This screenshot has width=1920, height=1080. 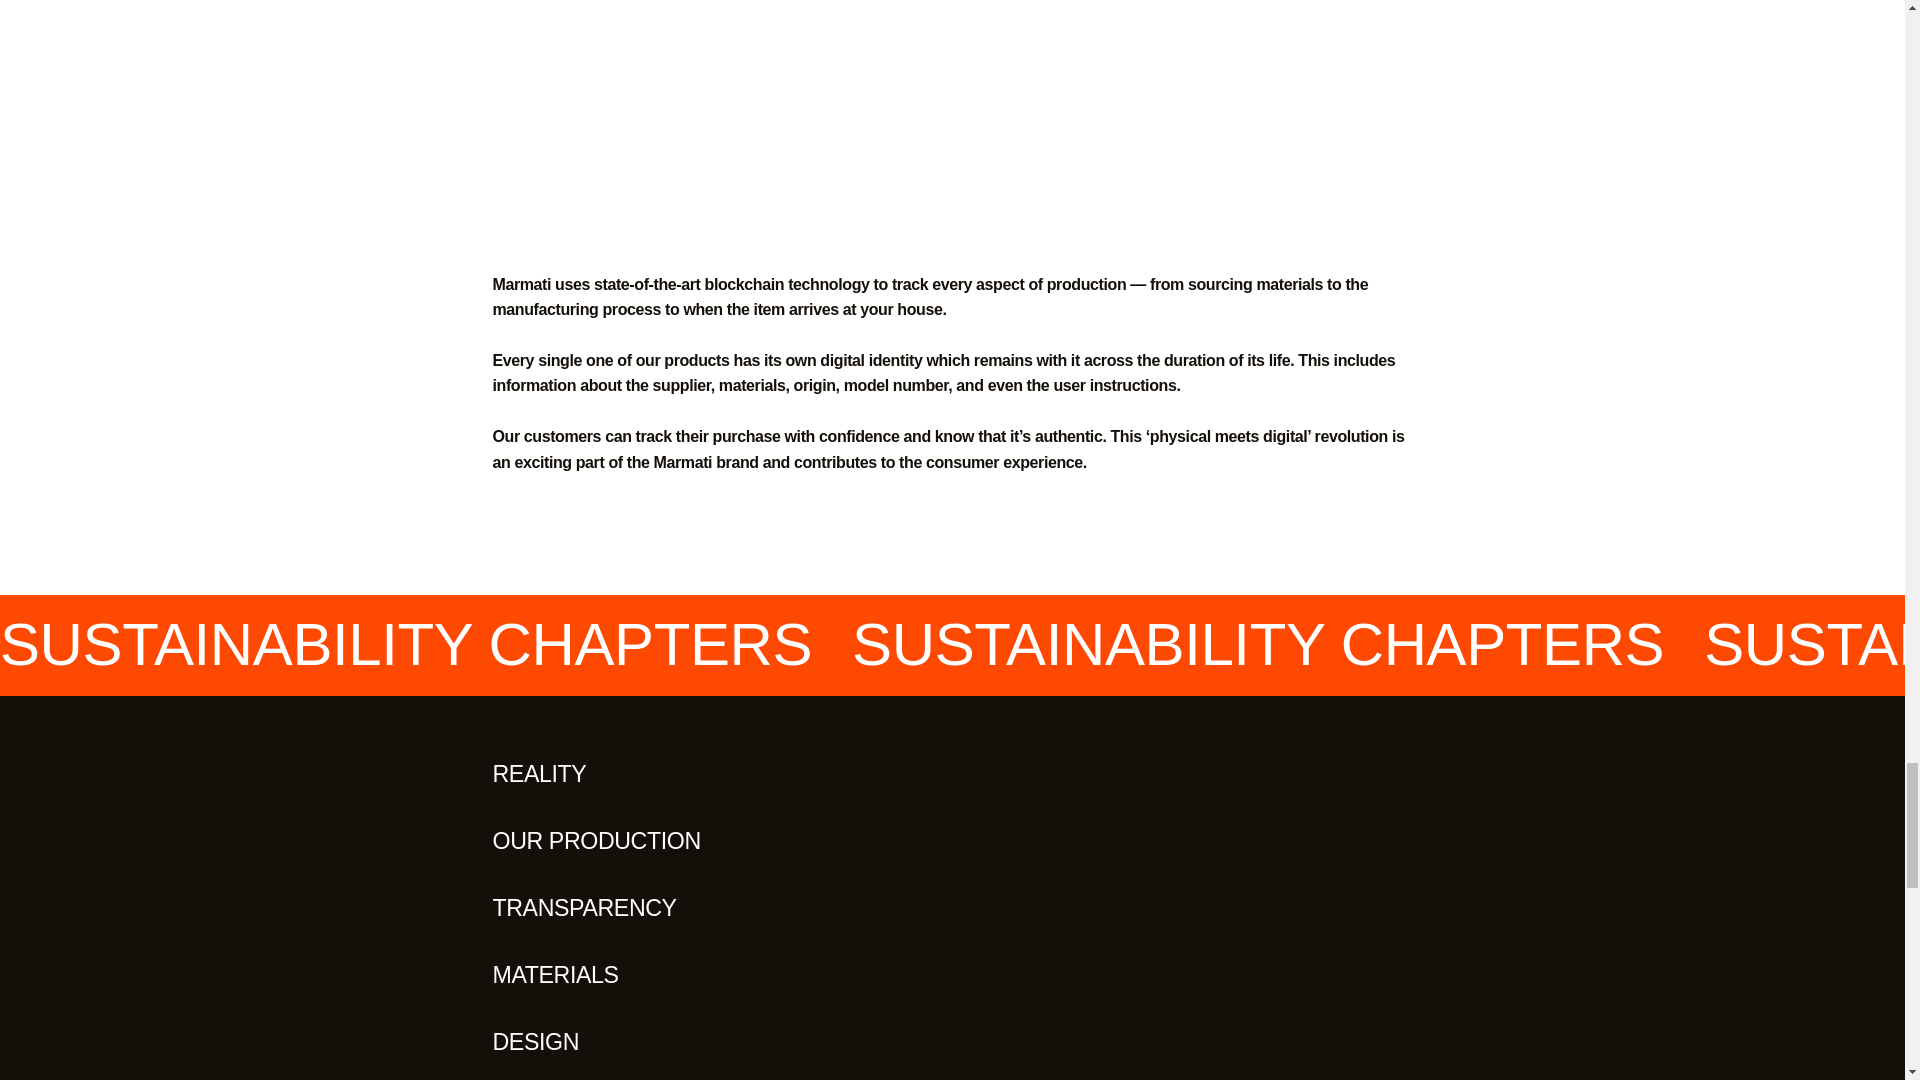 I want to click on Materials, so click(x=554, y=975).